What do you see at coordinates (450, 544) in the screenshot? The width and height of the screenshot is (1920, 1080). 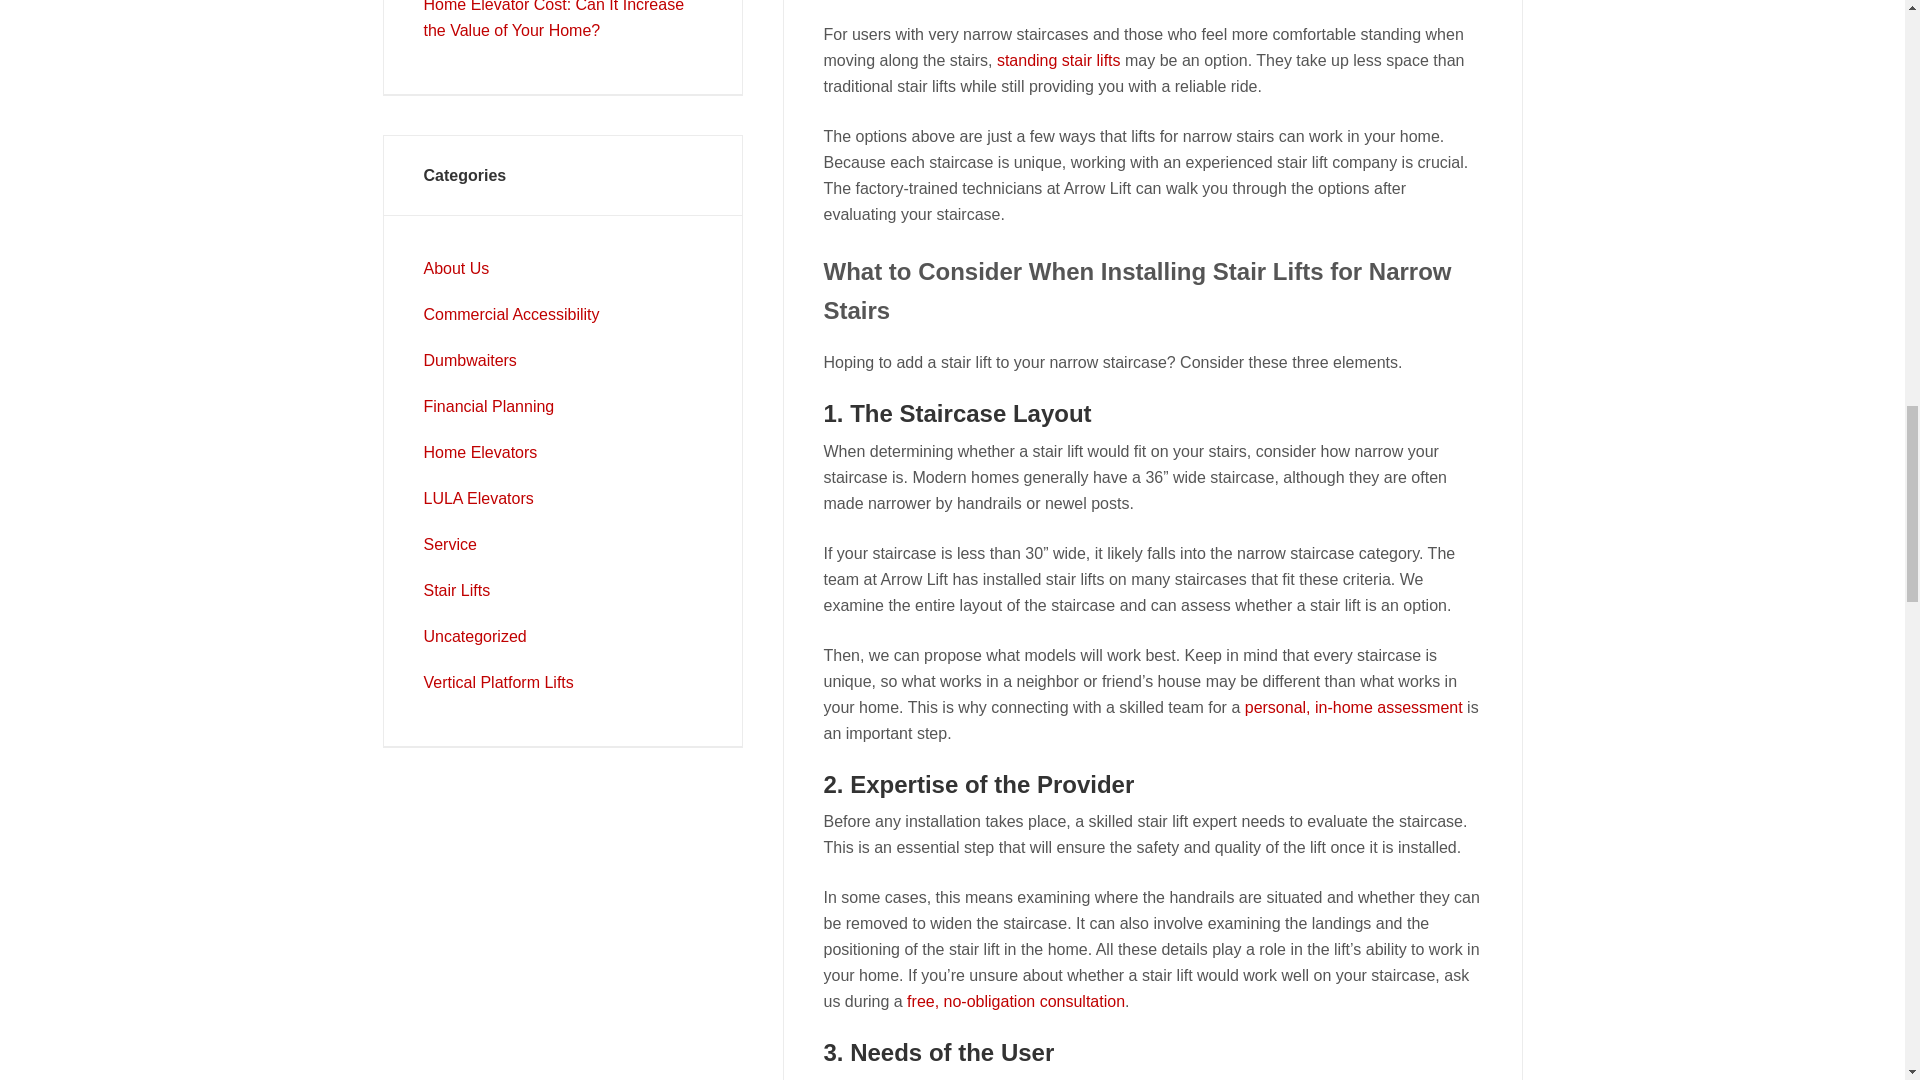 I see `Service` at bounding box center [450, 544].